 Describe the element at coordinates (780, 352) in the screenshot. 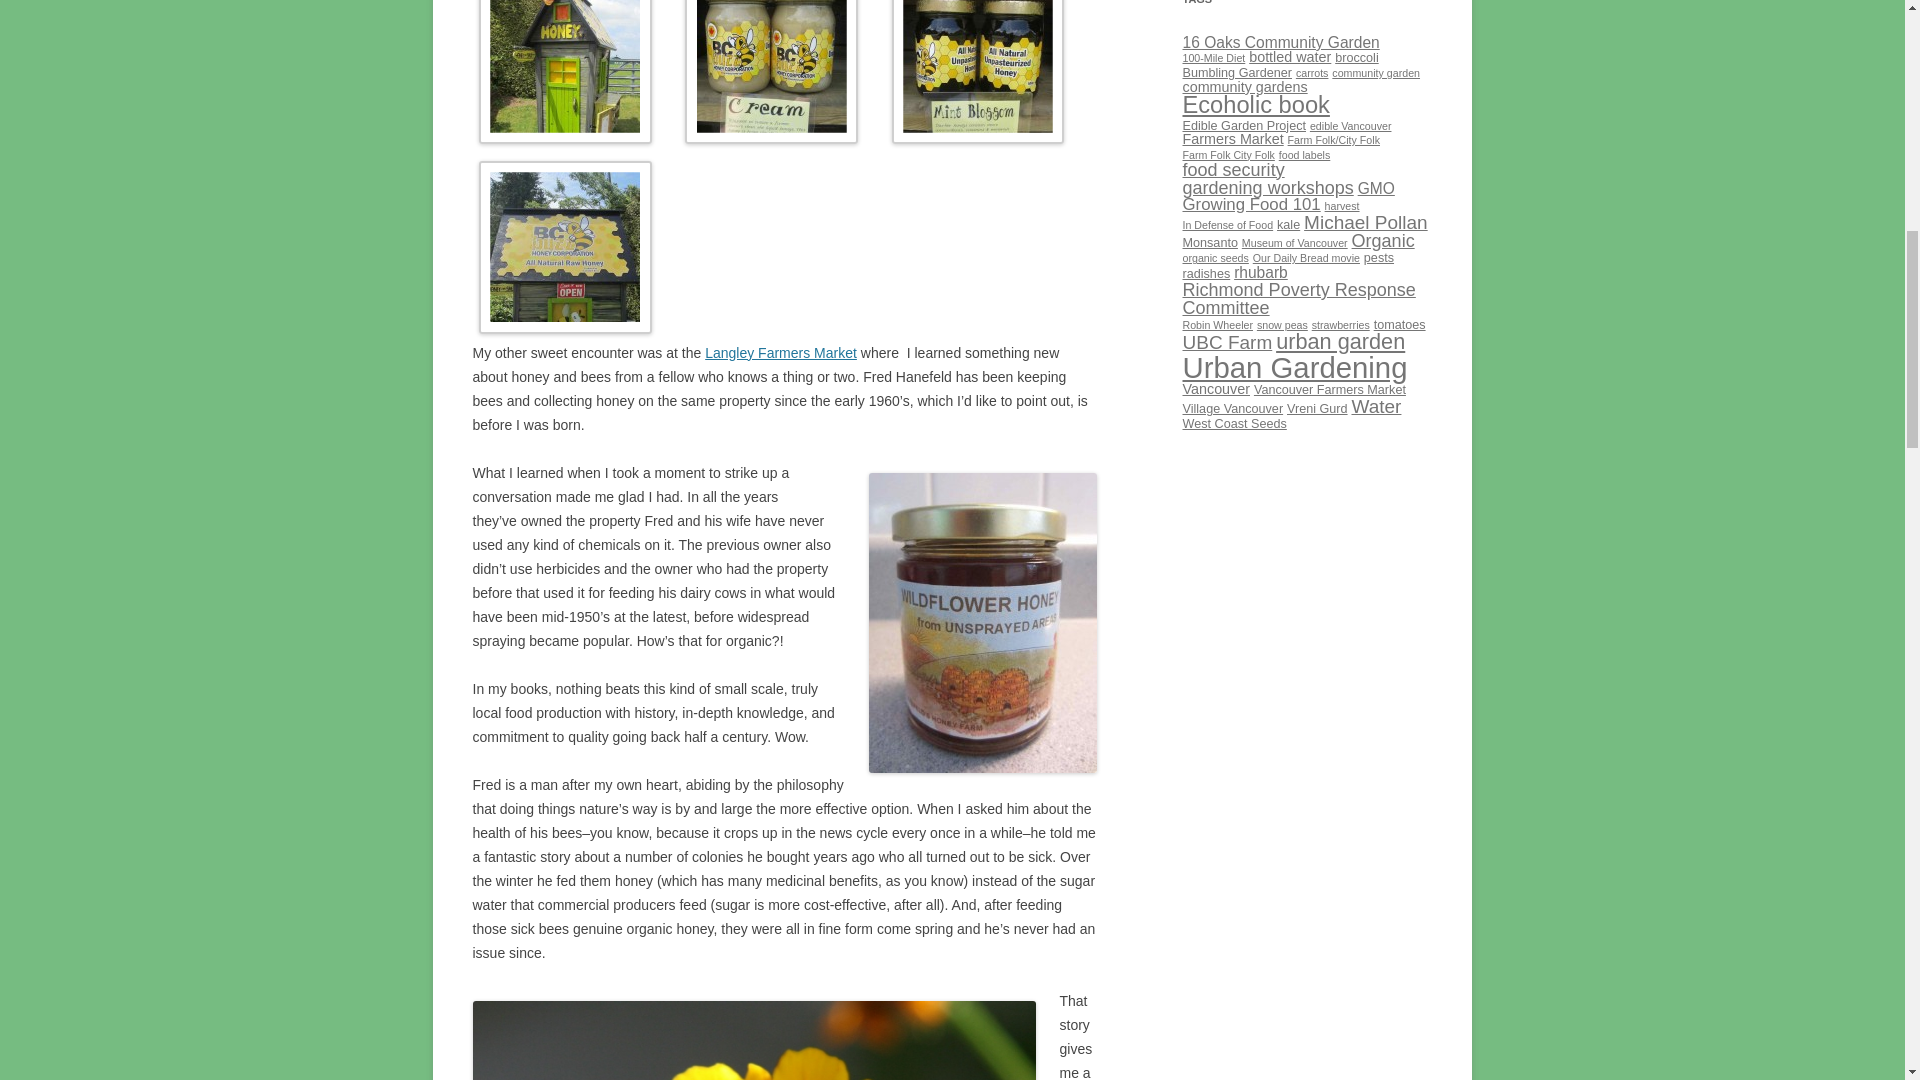

I see `Langley Farmers Market` at that location.